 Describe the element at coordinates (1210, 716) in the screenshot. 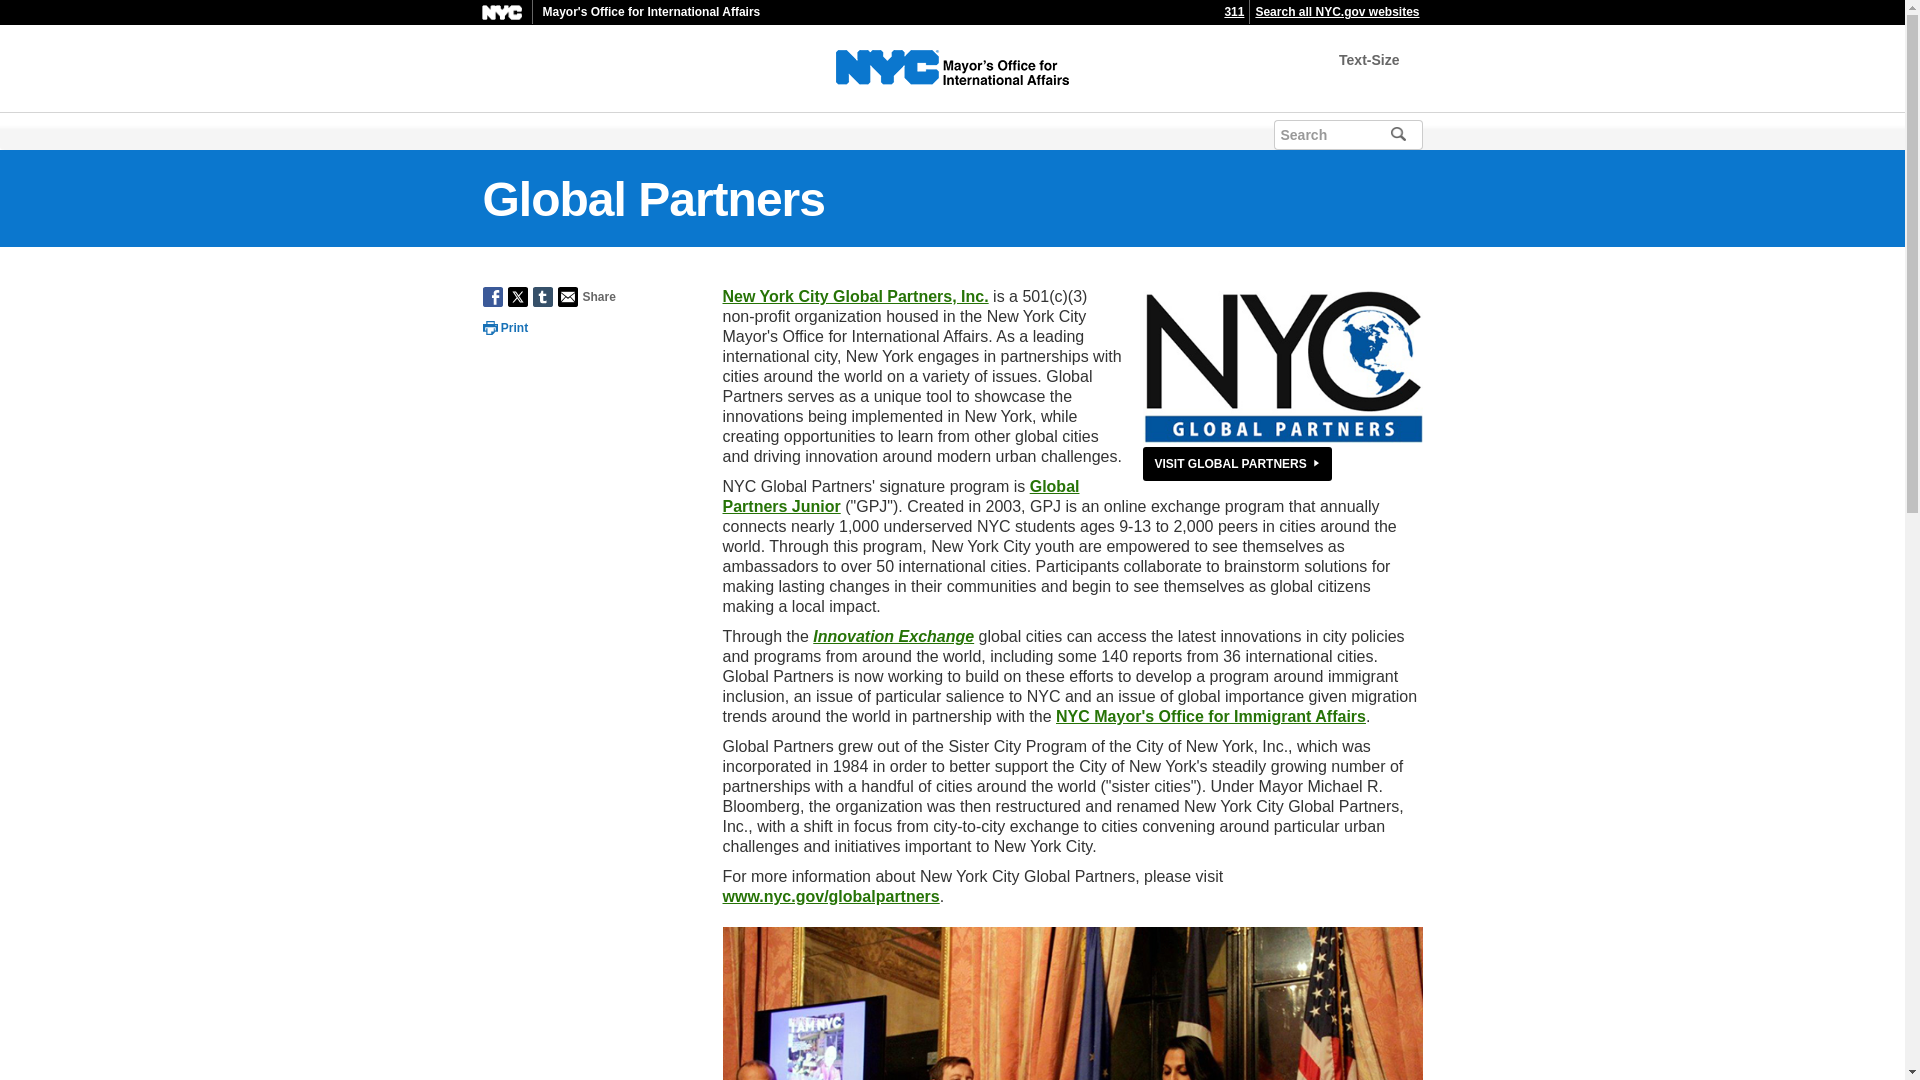

I see `NYC Mayor's Office for Immigrant Affairs` at that location.